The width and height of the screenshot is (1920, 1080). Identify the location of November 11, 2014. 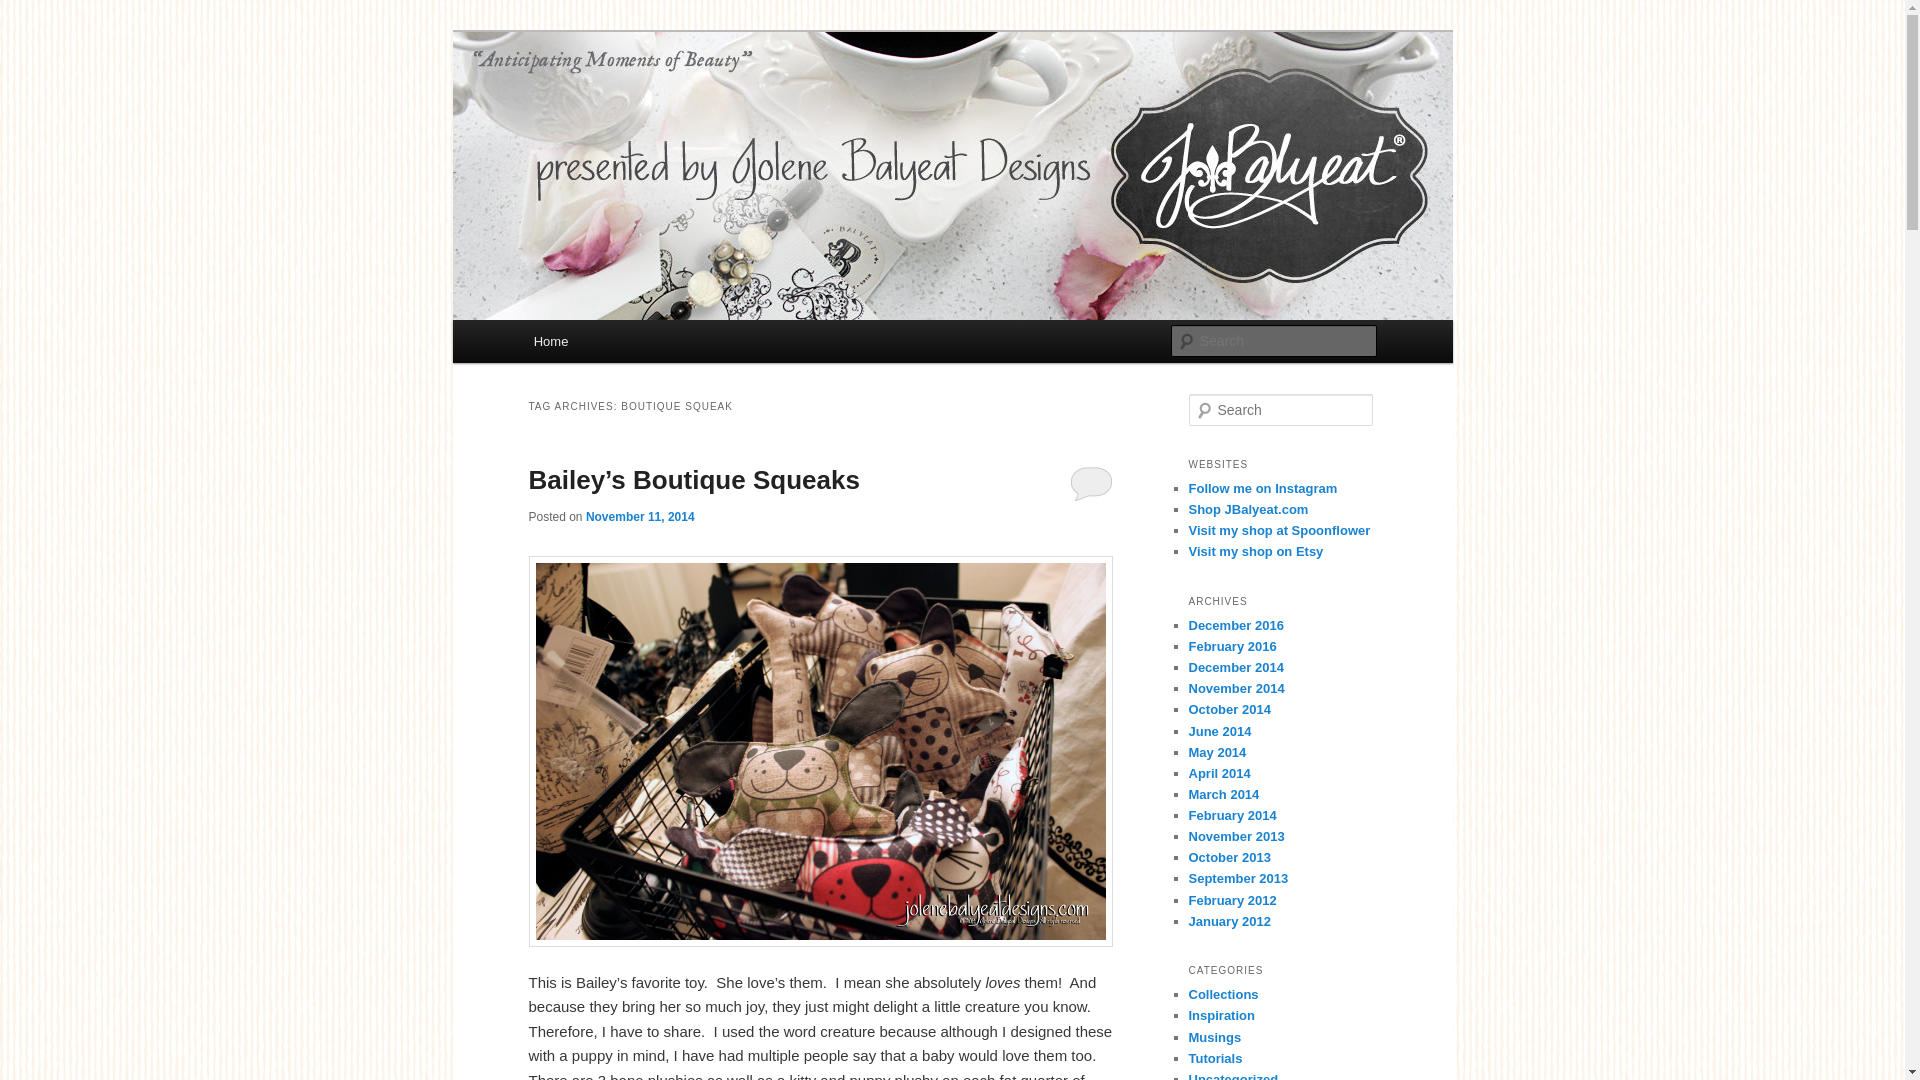
(640, 516).